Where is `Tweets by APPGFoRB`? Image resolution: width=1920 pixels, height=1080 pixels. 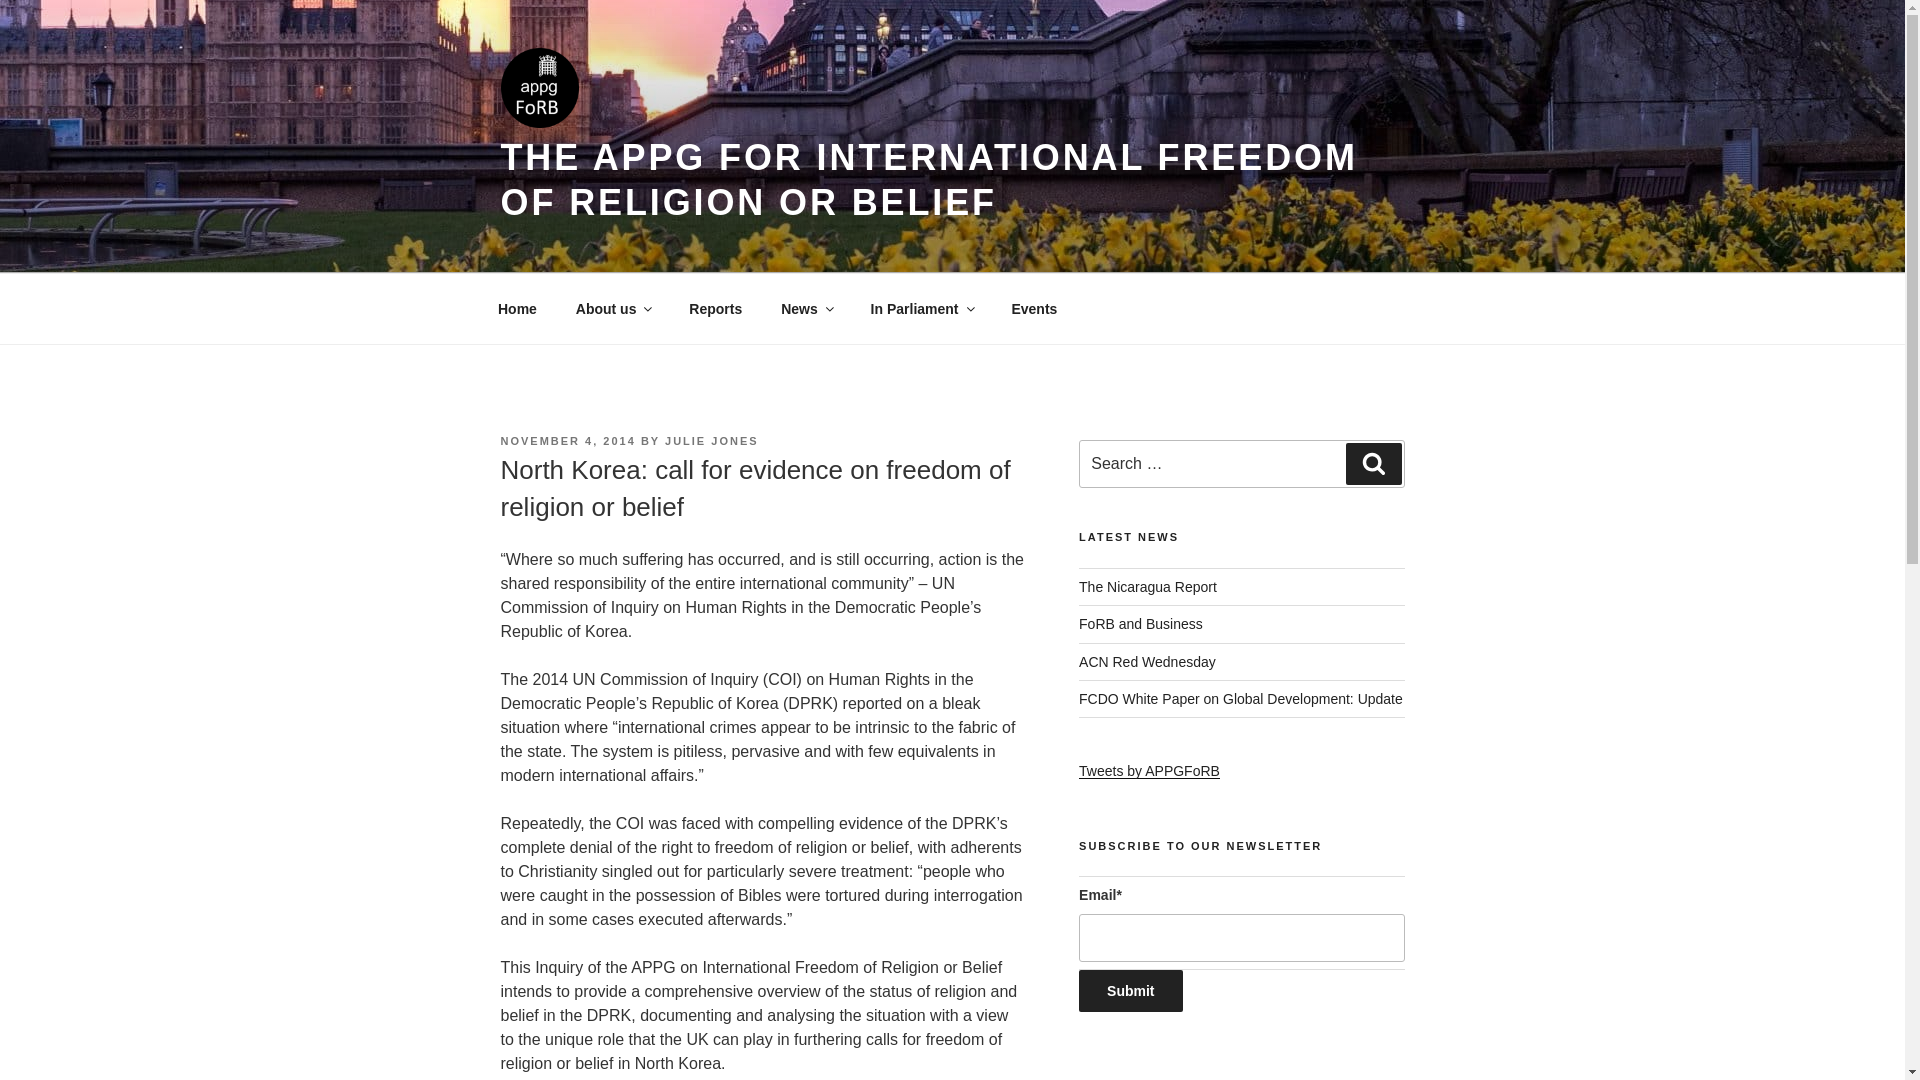
Tweets by APPGFoRB is located at coordinates (1149, 770).